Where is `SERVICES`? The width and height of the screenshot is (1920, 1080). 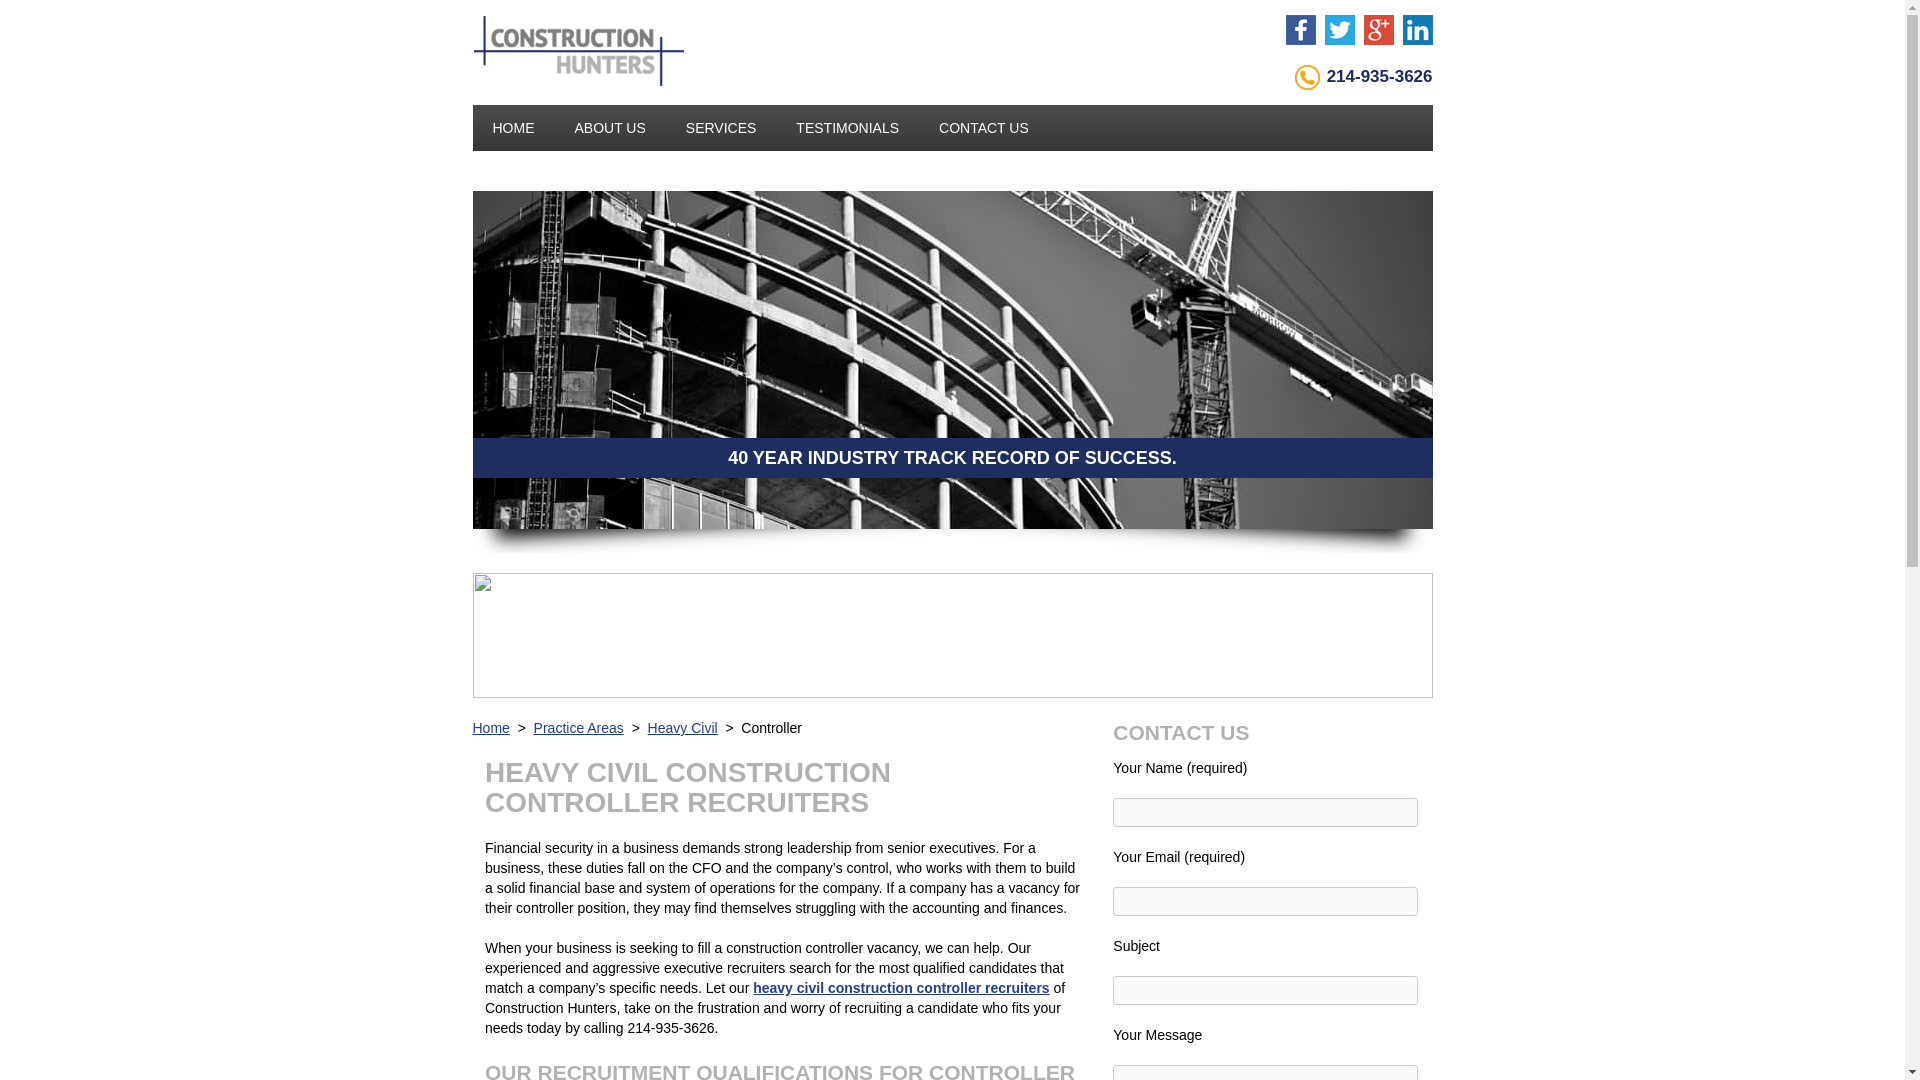
SERVICES is located at coordinates (722, 128).